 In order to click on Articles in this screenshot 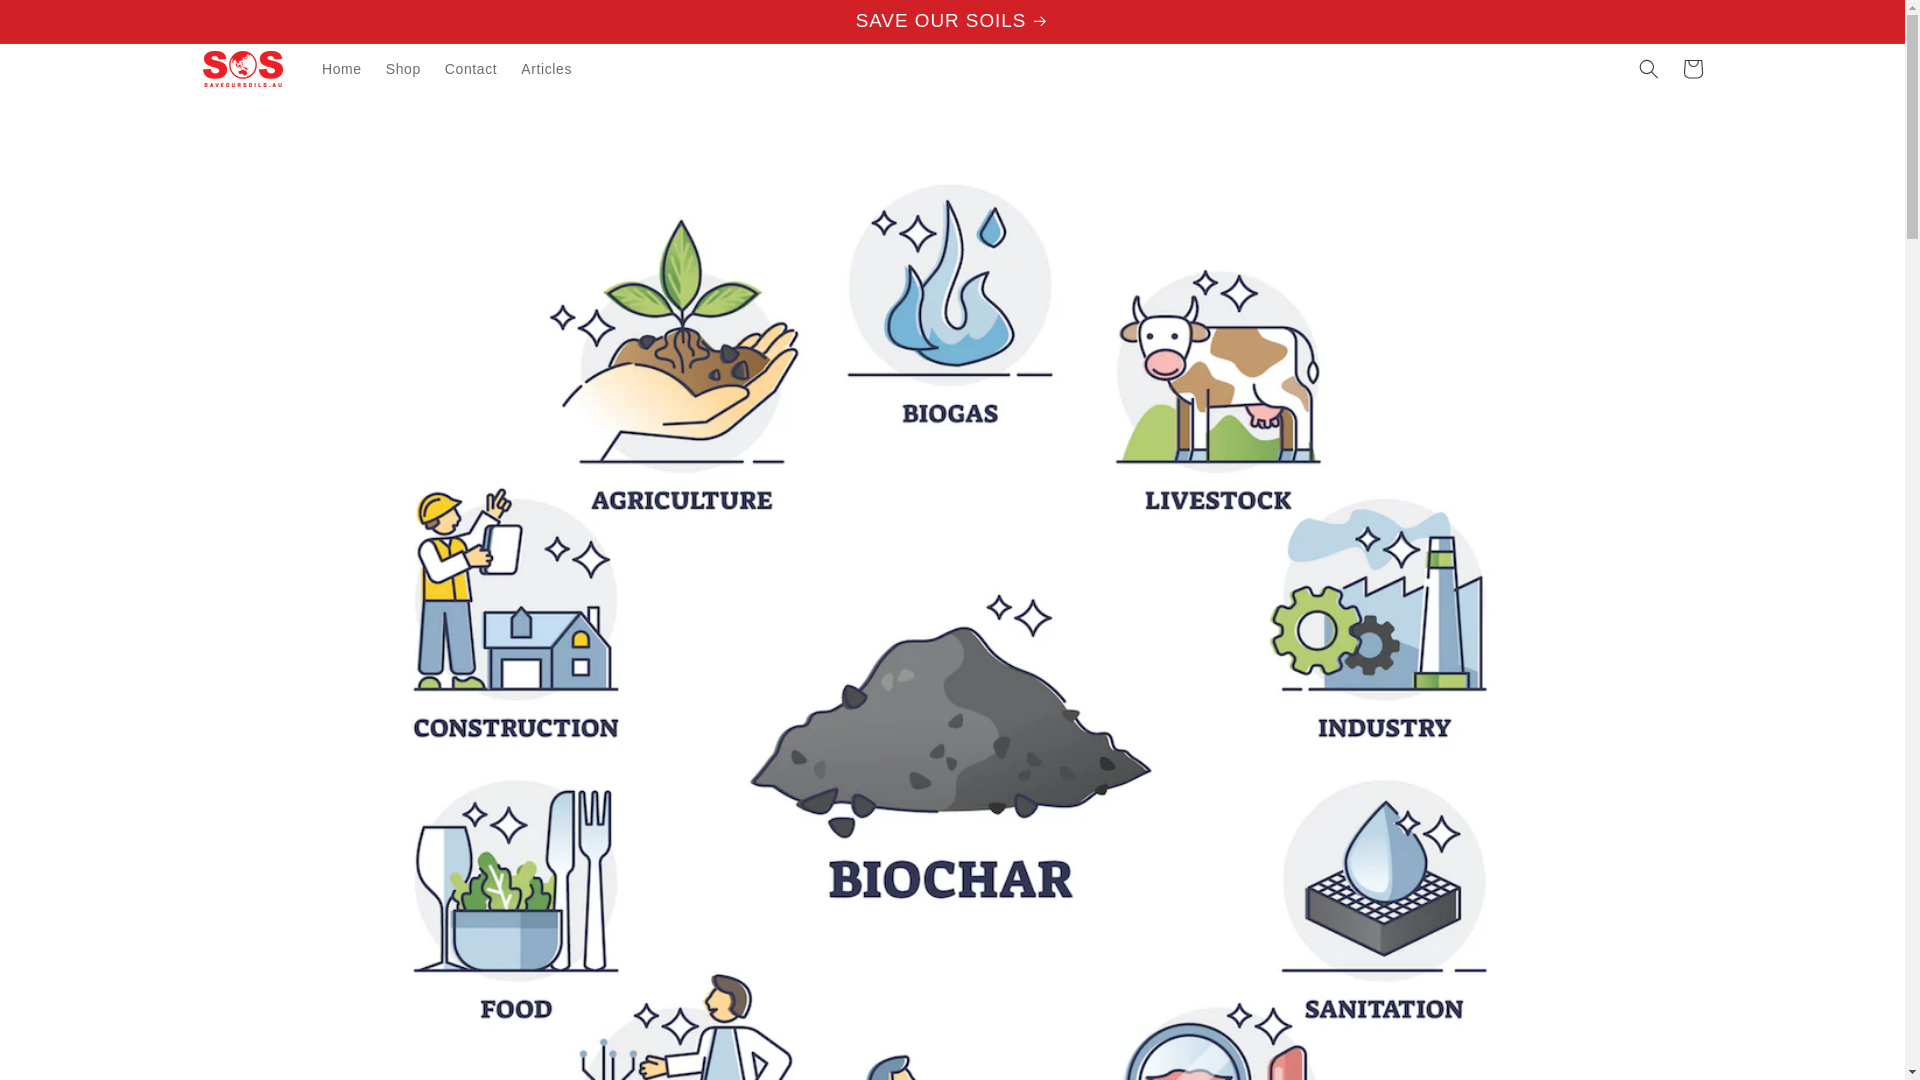, I will do `click(546, 68)`.